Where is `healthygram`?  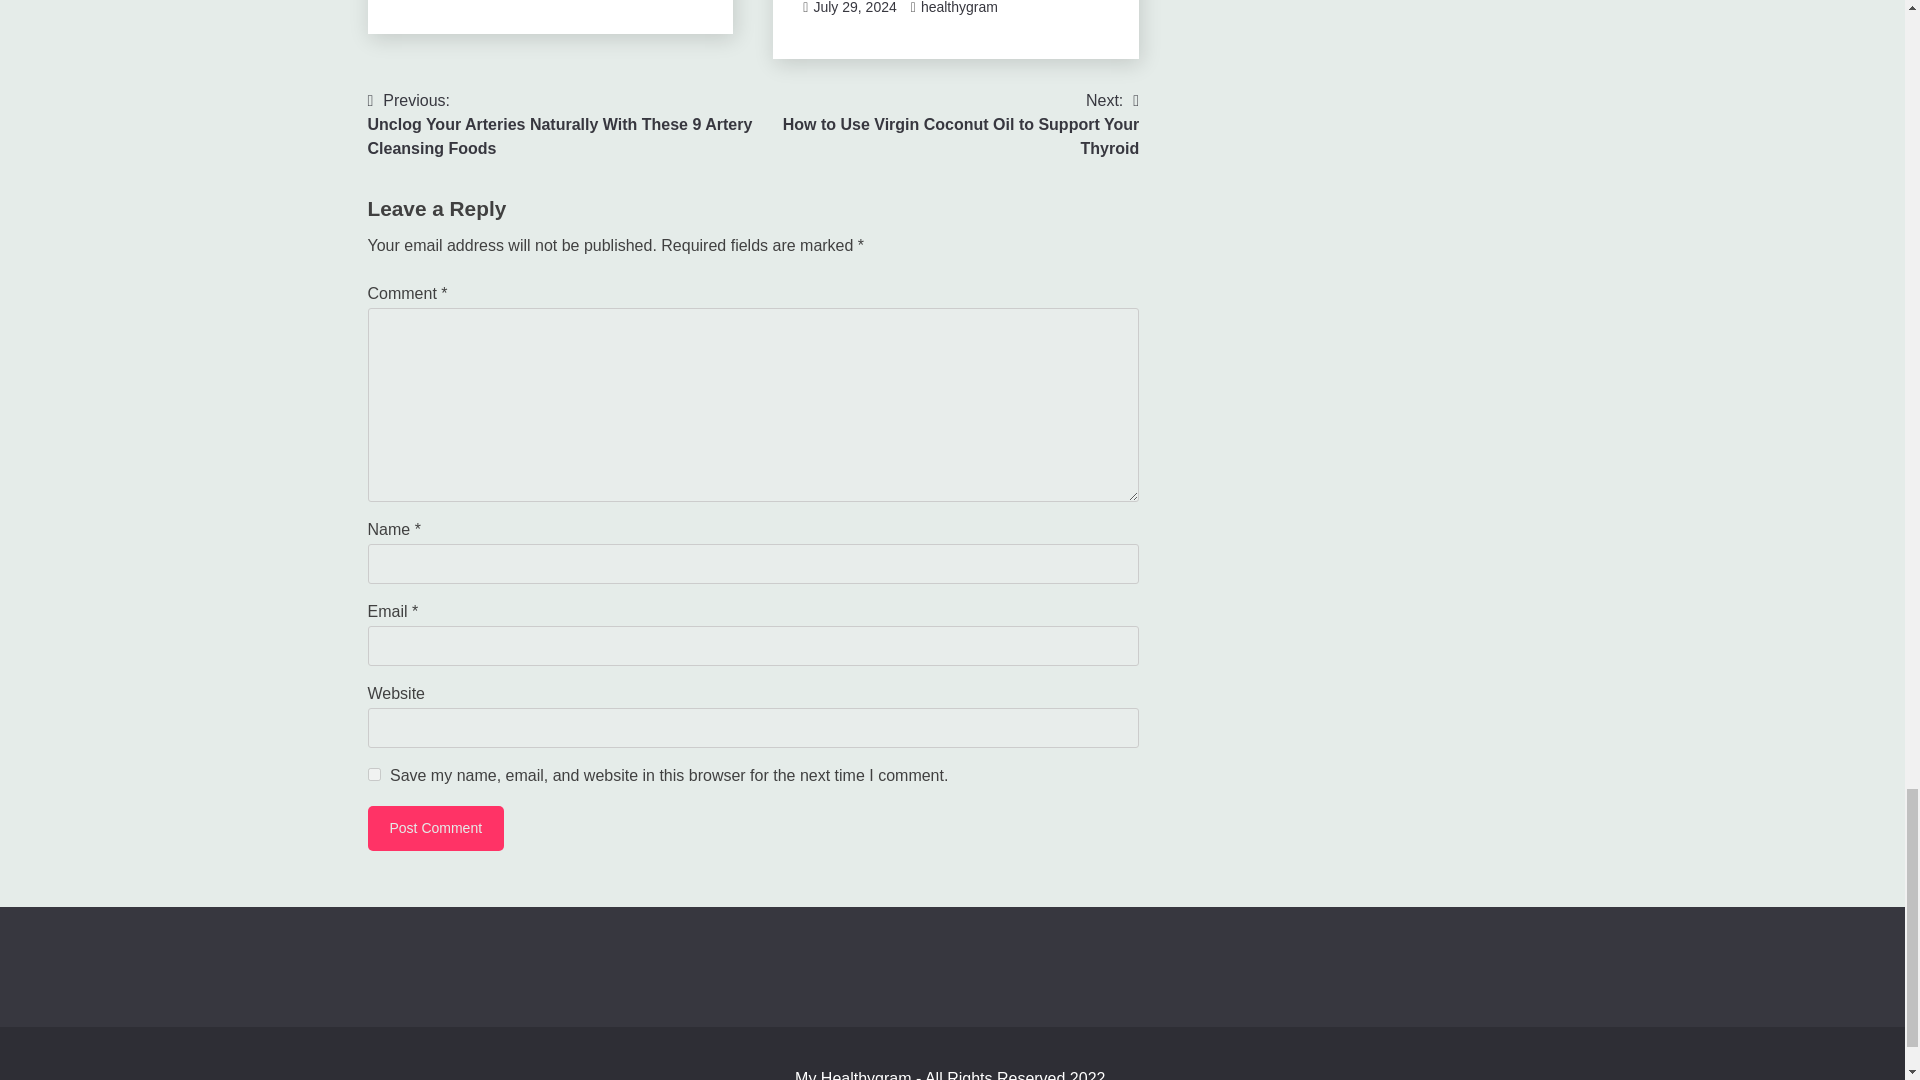
healthygram is located at coordinates (945, 124).